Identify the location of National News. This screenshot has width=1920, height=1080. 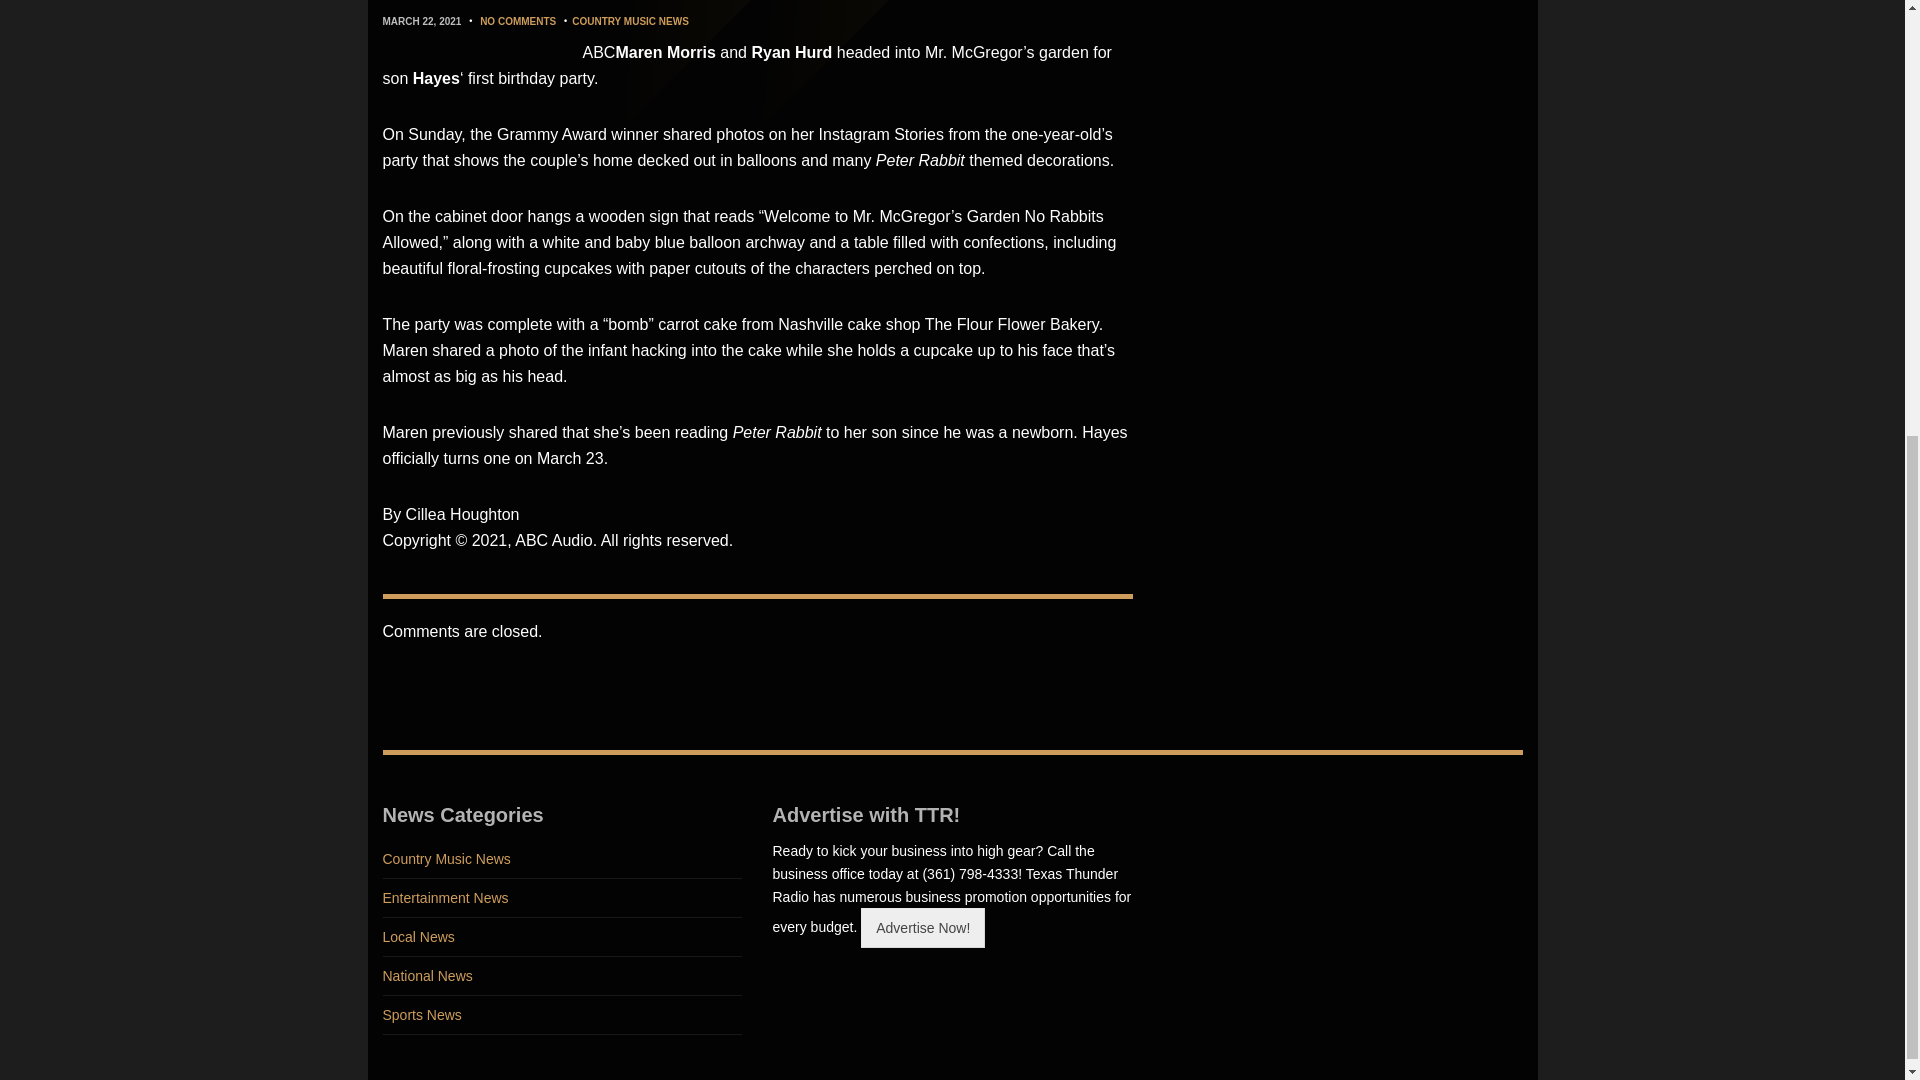
(562, 976).